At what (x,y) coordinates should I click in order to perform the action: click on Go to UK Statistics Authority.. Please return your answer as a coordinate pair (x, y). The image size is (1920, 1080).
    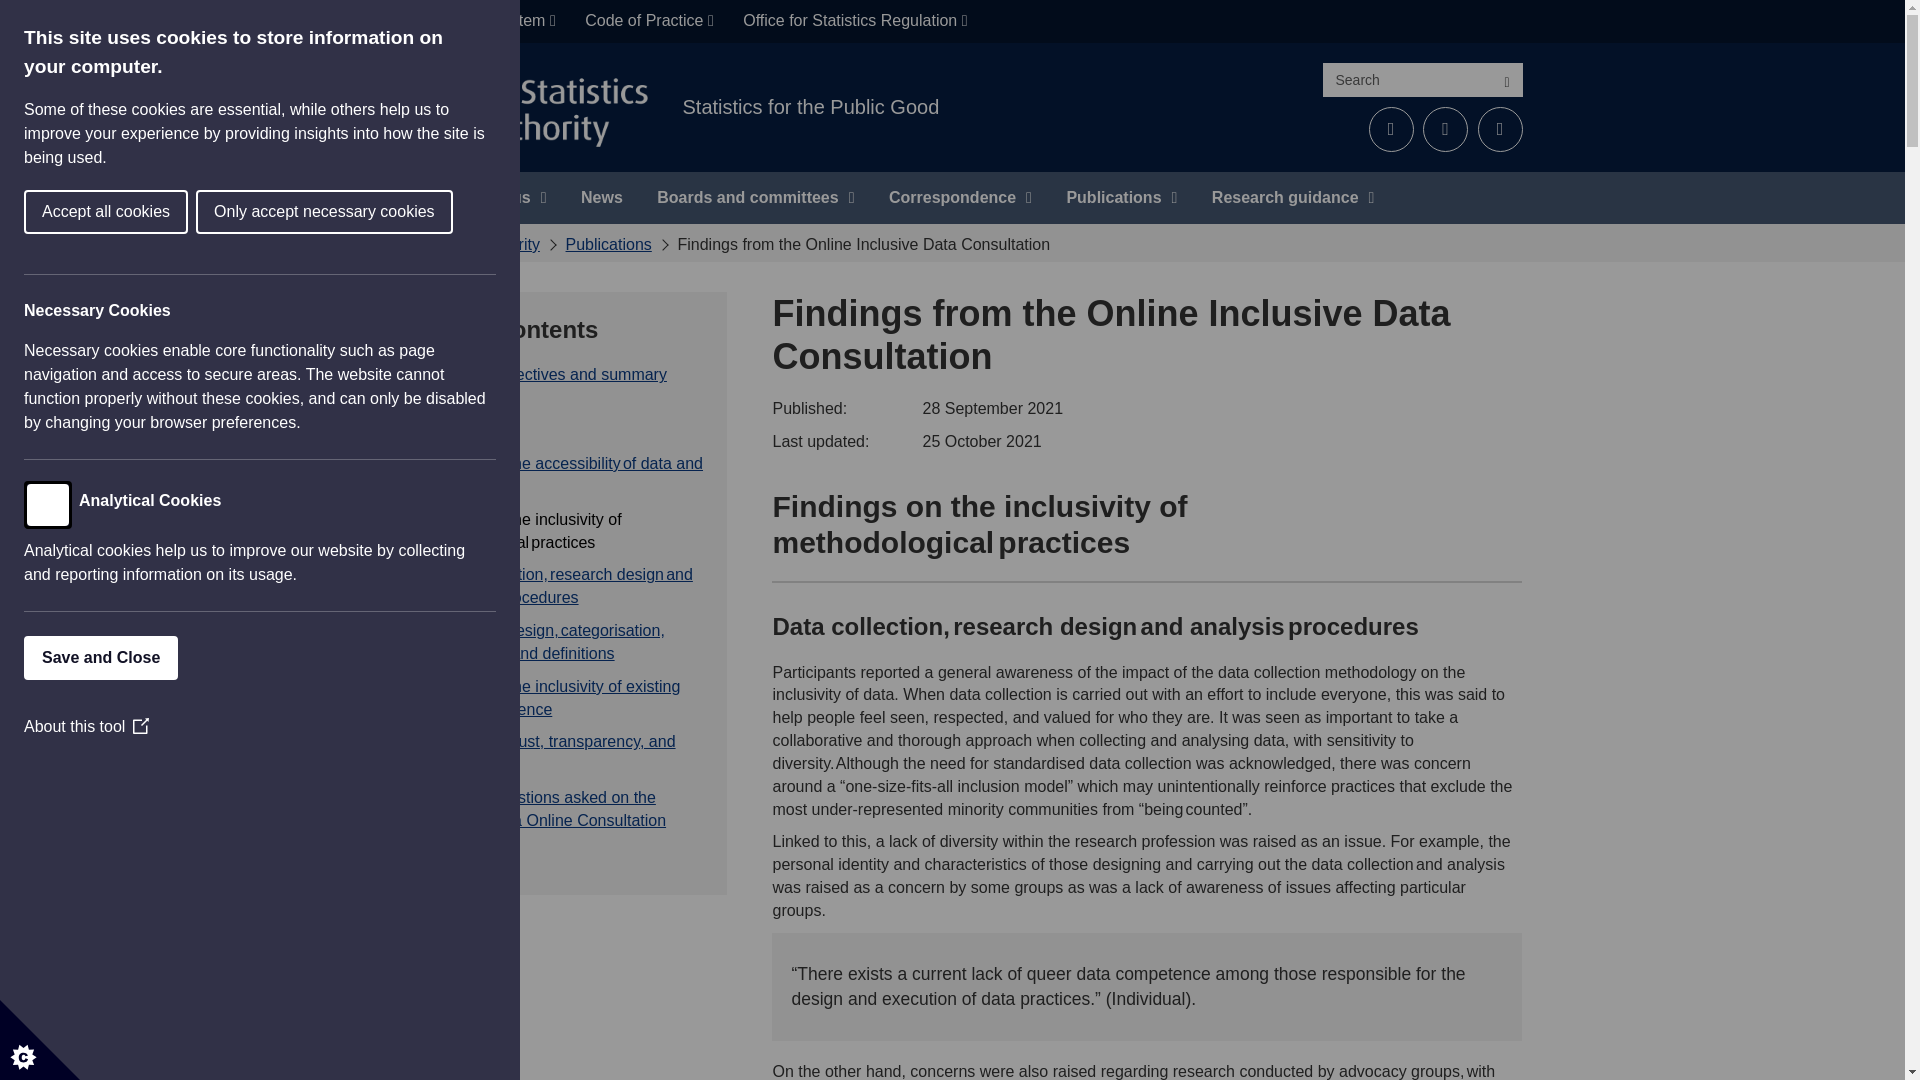
    Looking at the image, I should click on (460, 244).